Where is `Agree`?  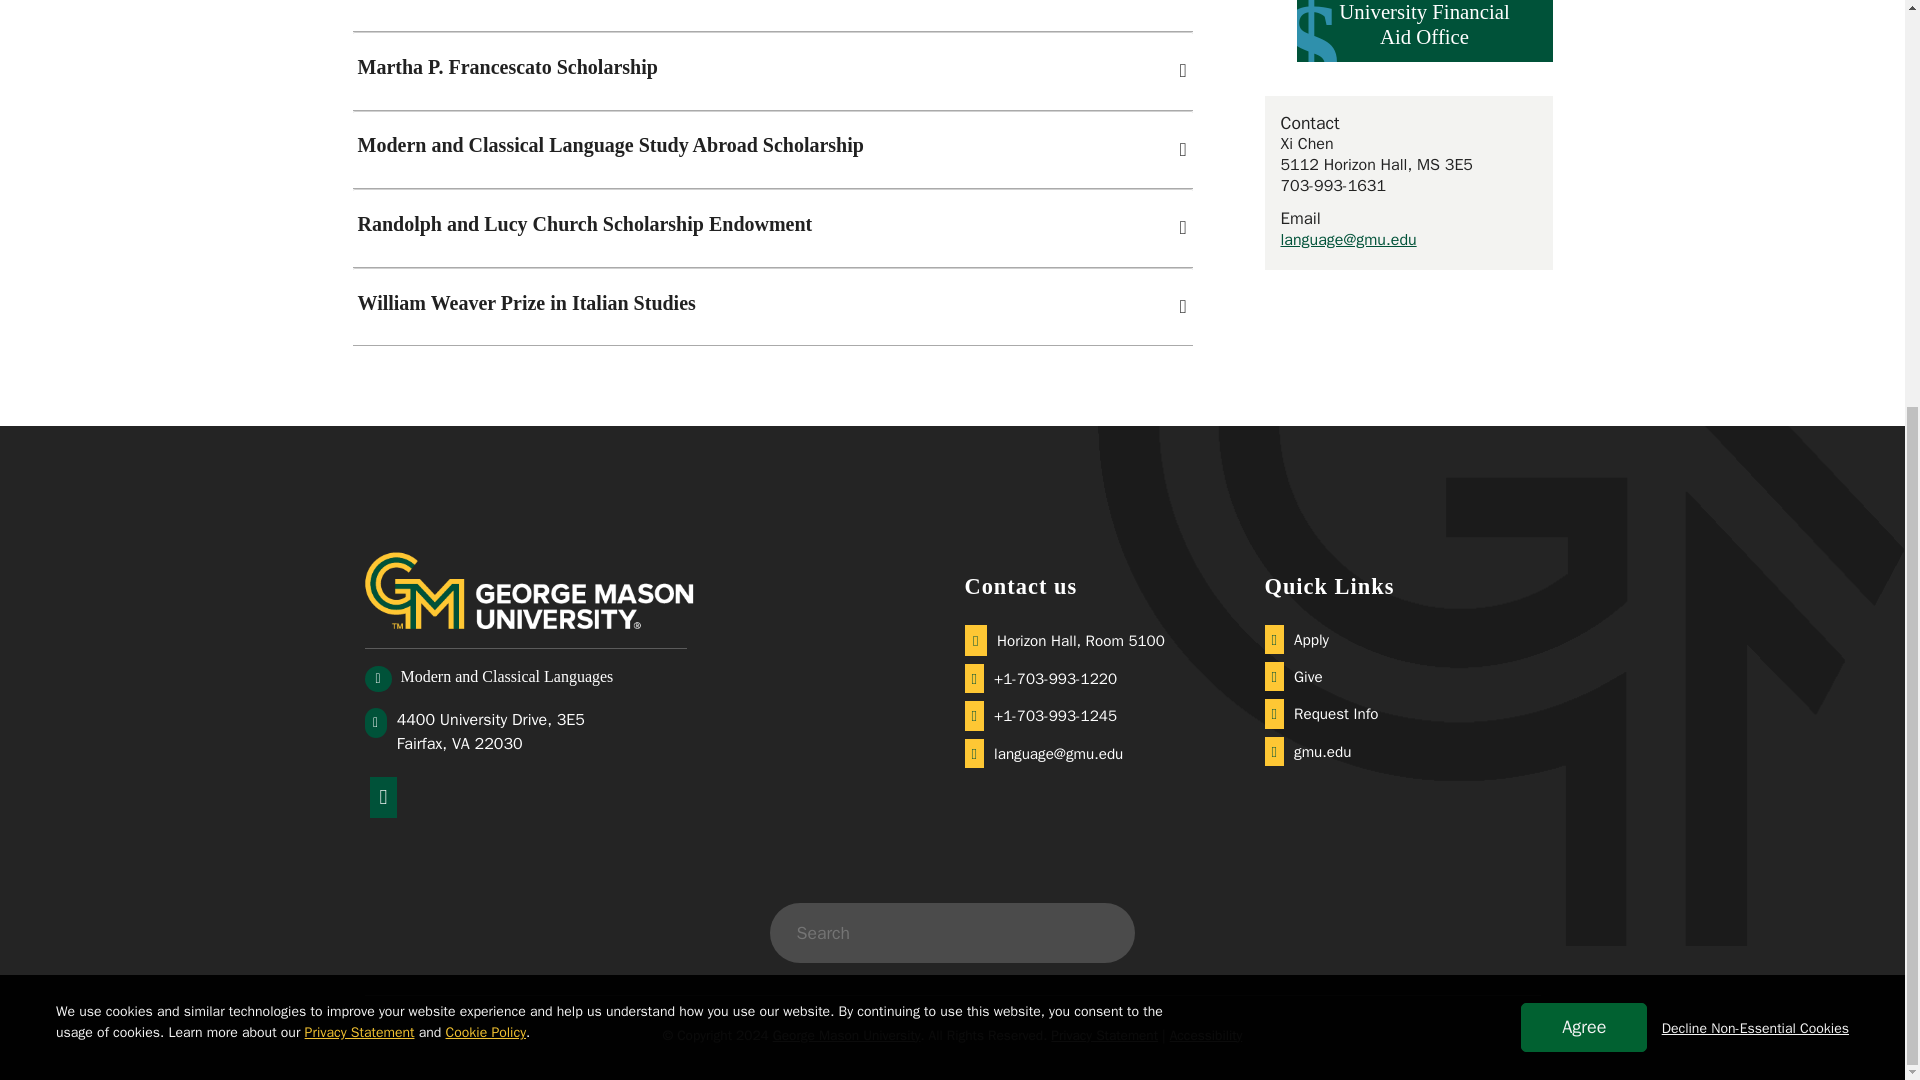 Agree is located at coordinates (1584, 383).